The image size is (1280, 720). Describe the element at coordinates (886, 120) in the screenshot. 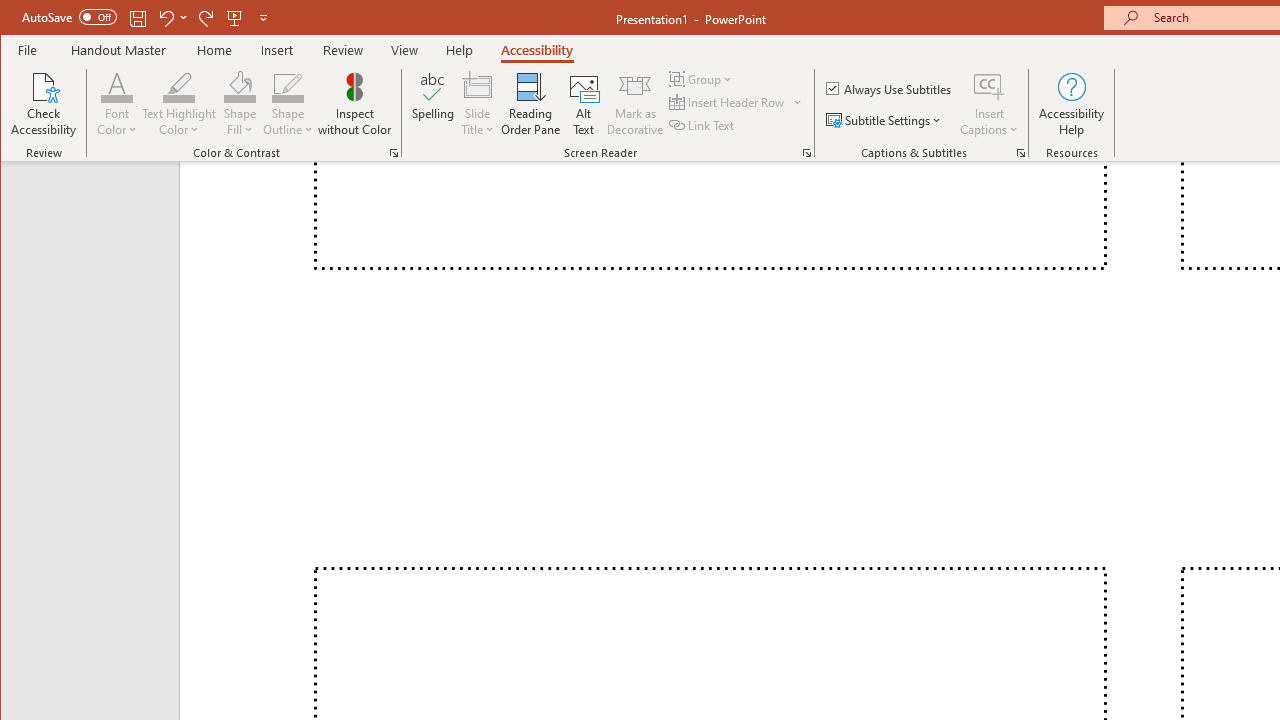

I see `Subtitle Settings` at that location.